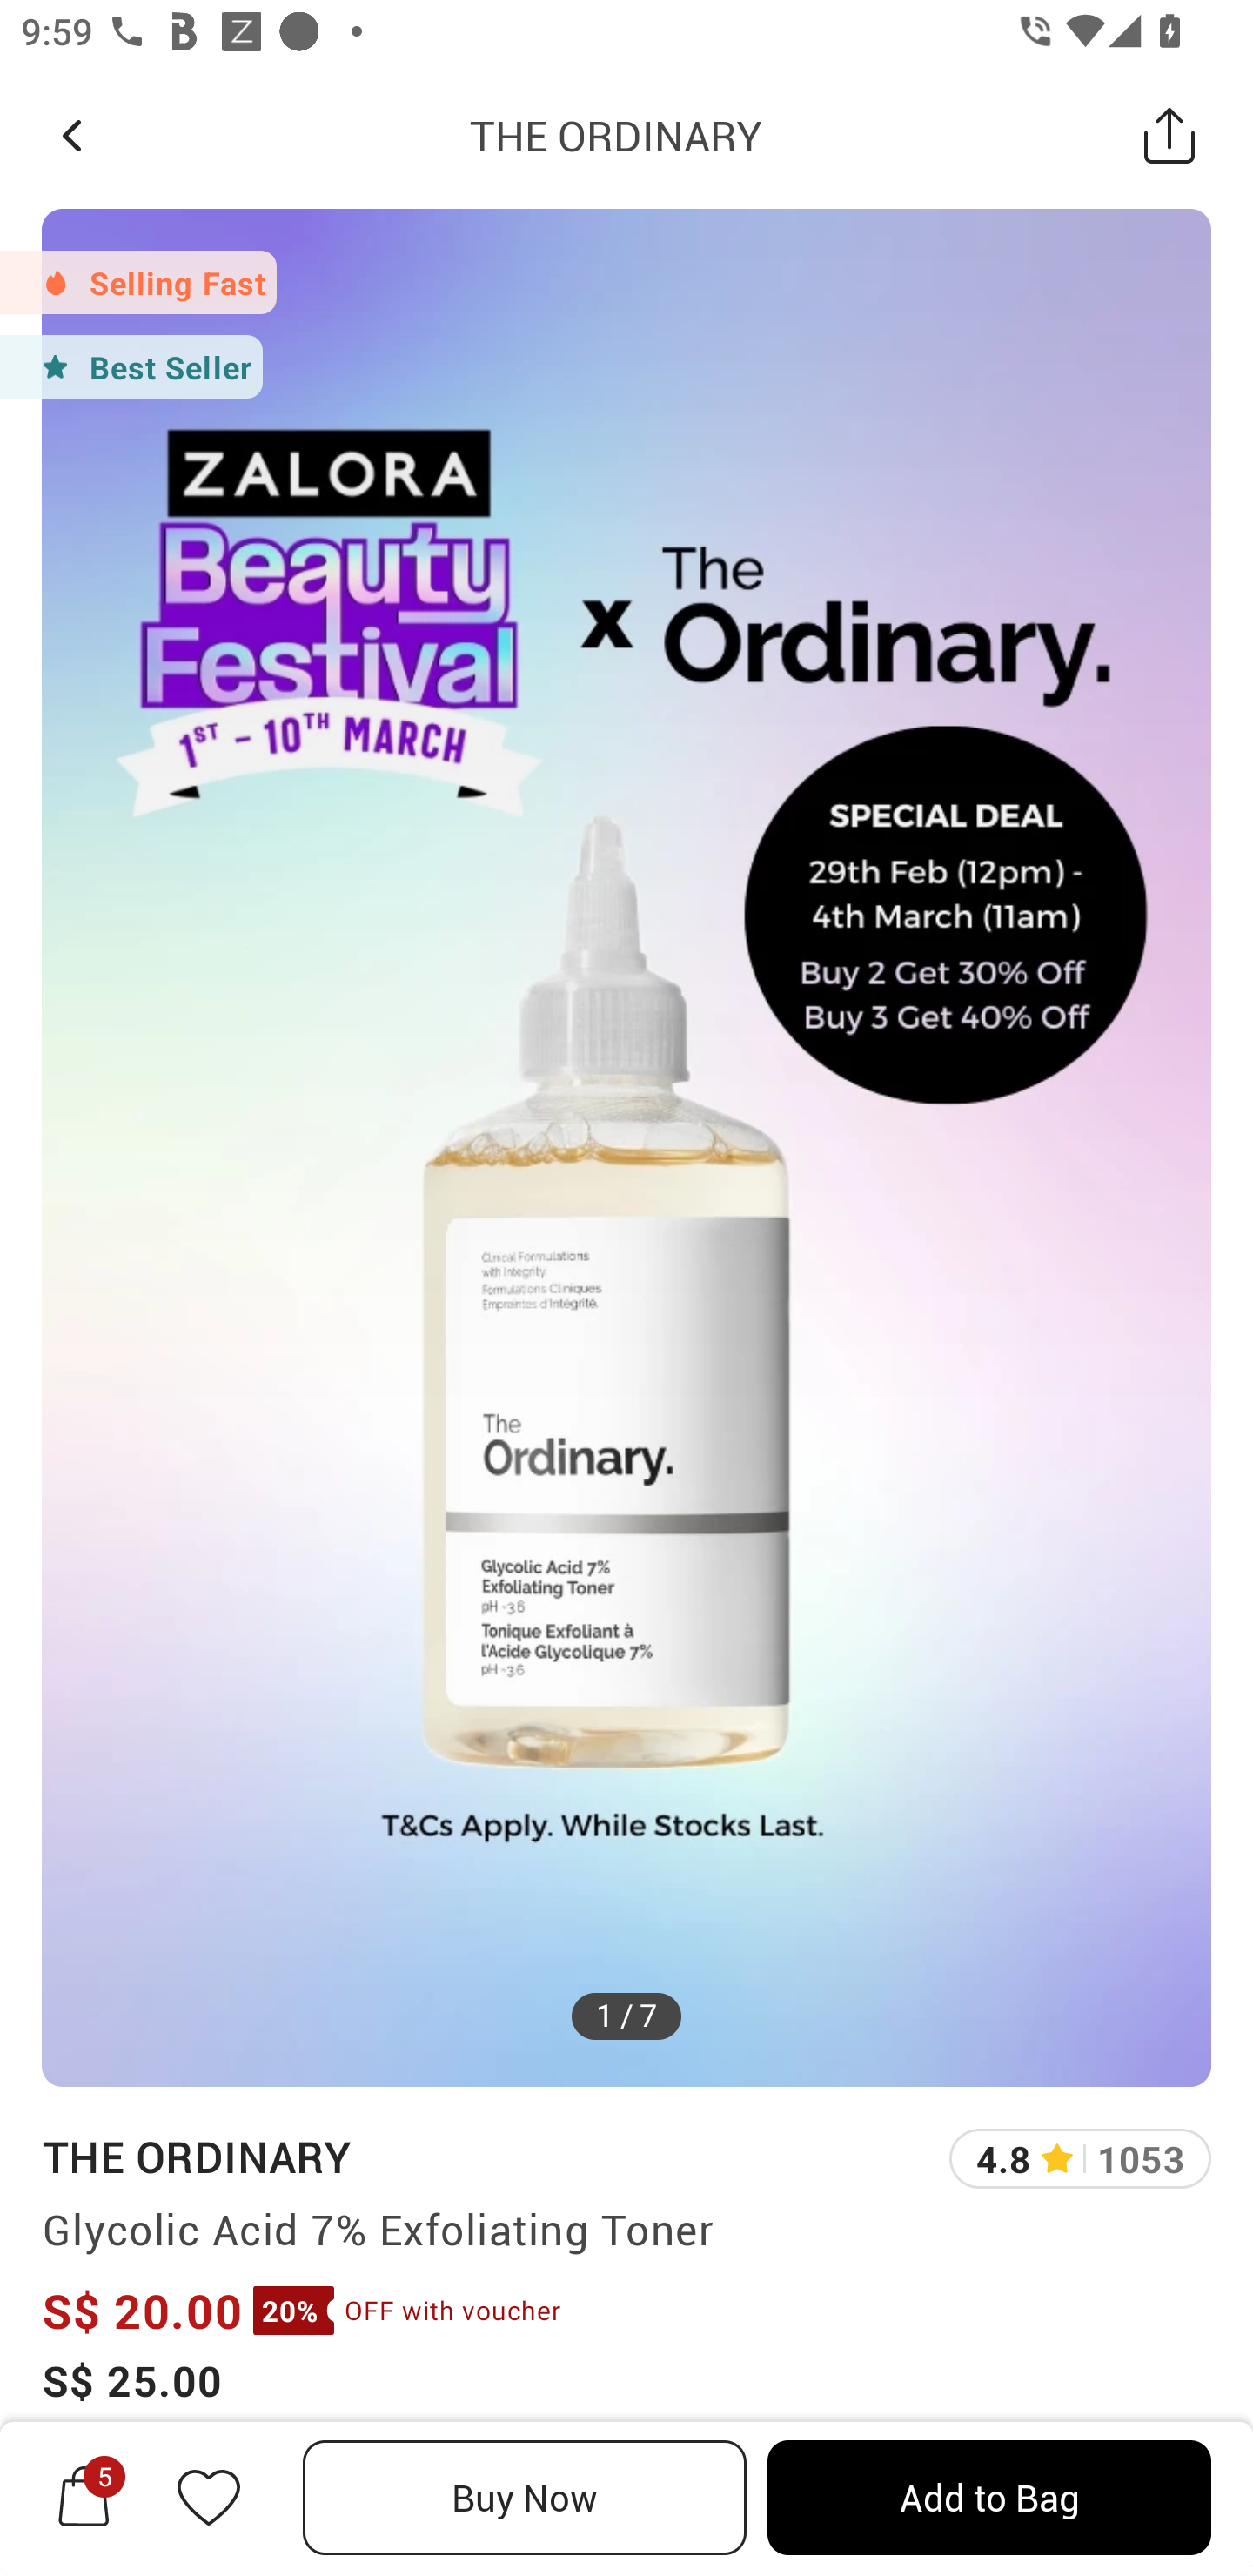 This screenshot has height=2576, width=1253. What do you see at coordinates (988, 2498) in the screenshot?
I see `Add to Bag` at bounding box center [988, 2498].